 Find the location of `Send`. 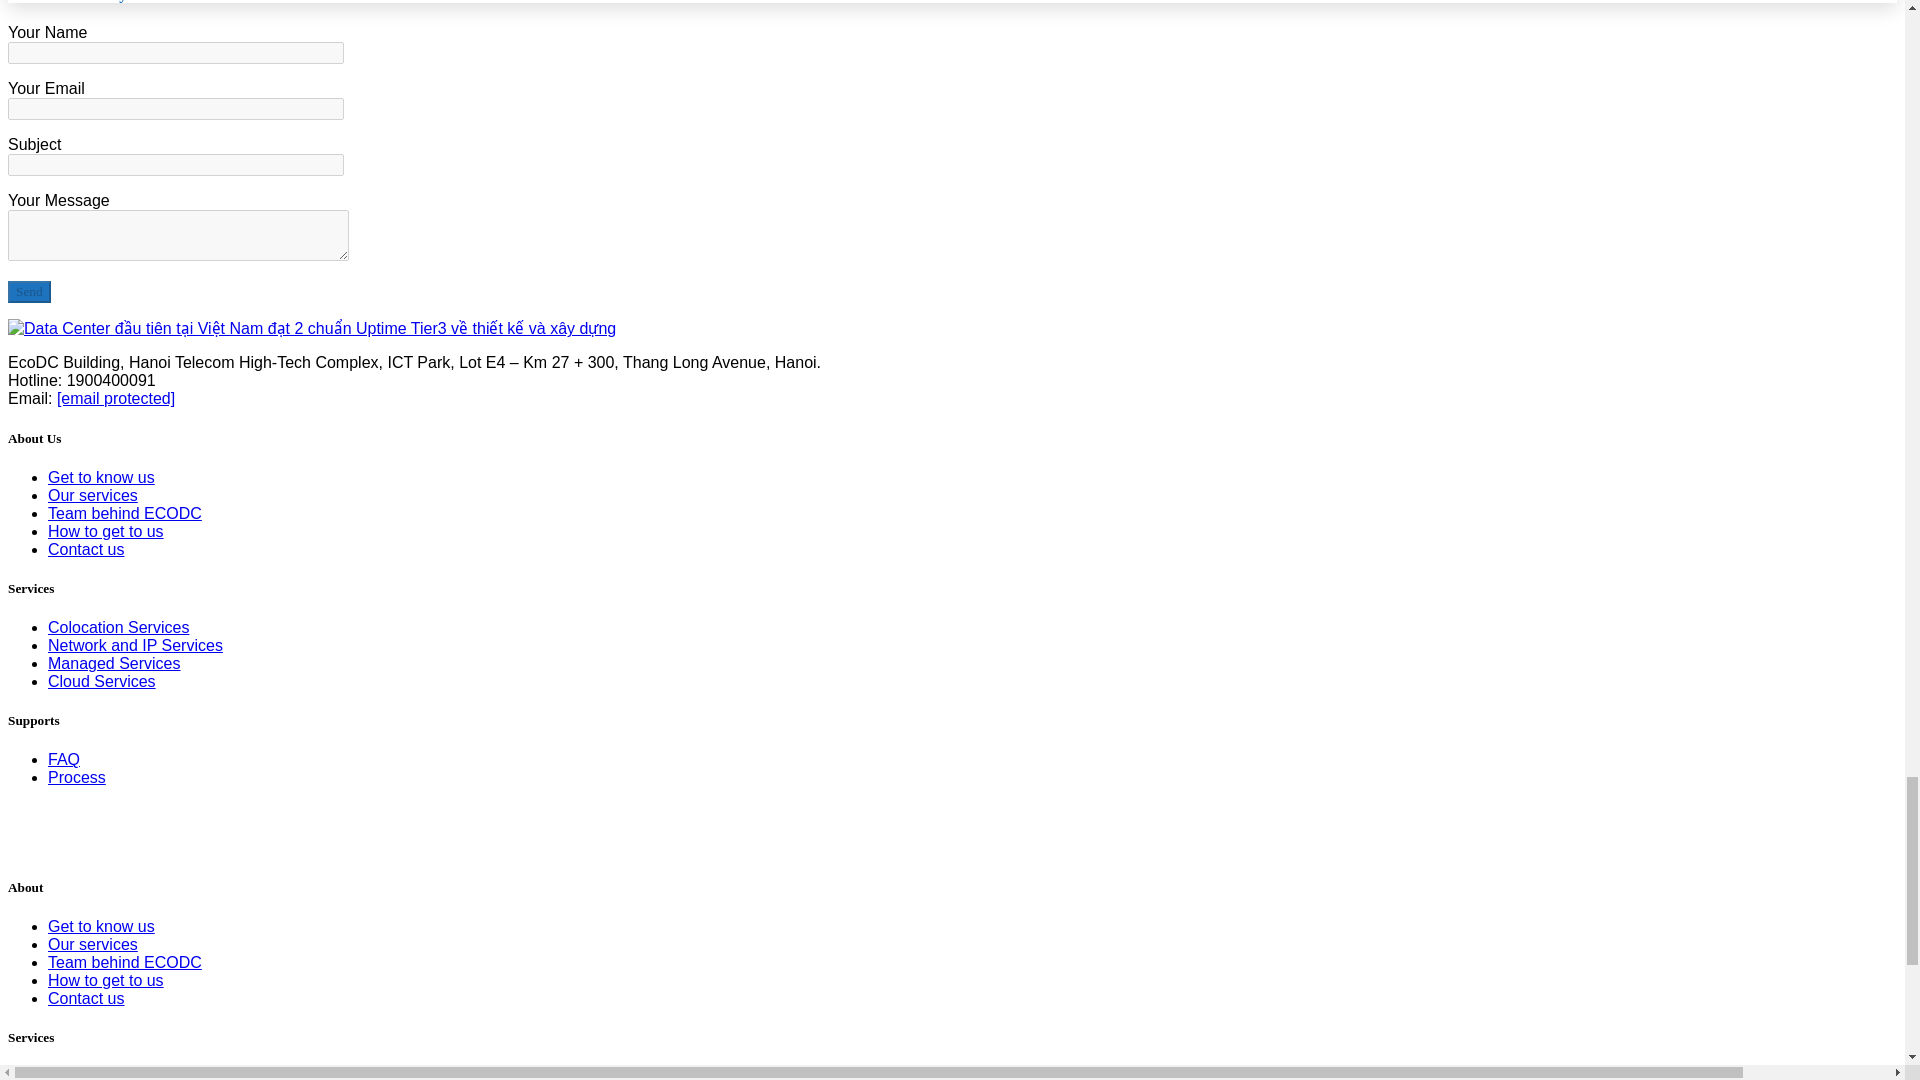

Send is located at coordinates (29, 292).